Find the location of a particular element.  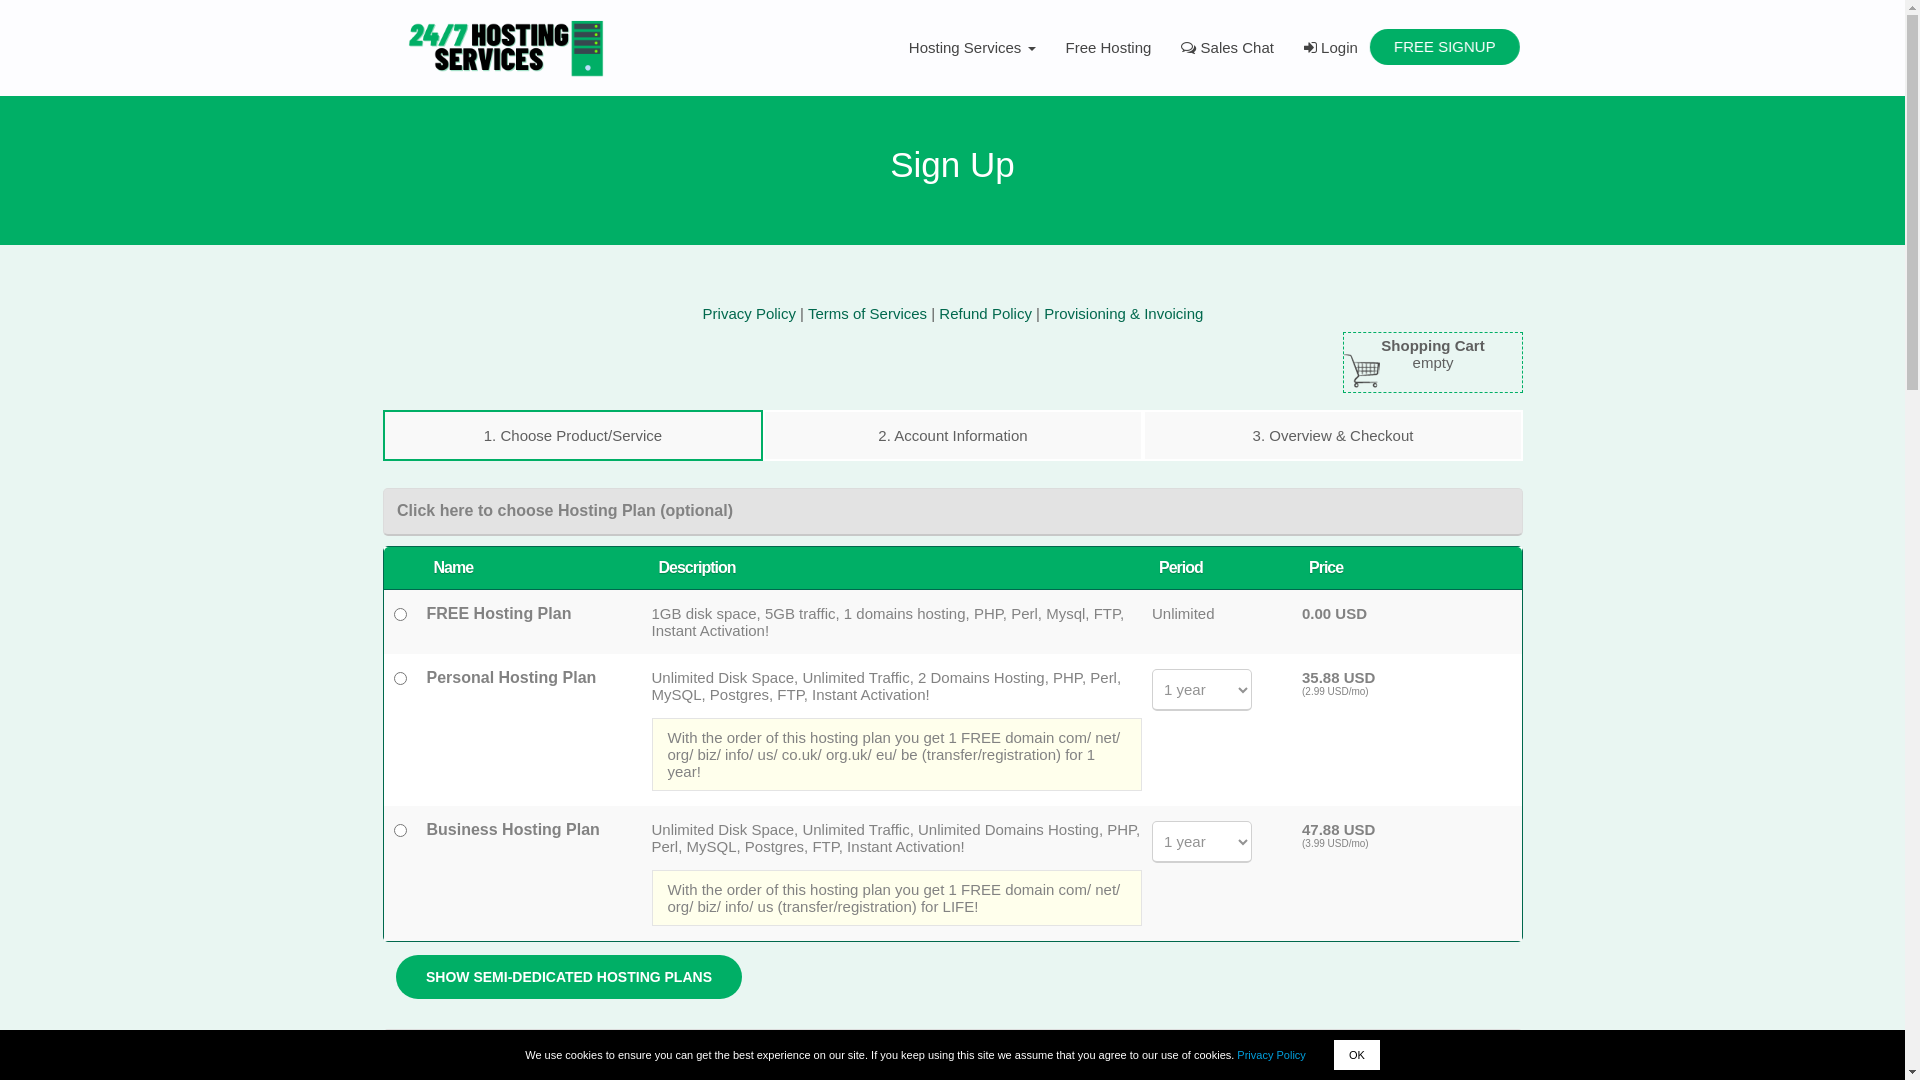

Login is located at coordinates (1331, 48).